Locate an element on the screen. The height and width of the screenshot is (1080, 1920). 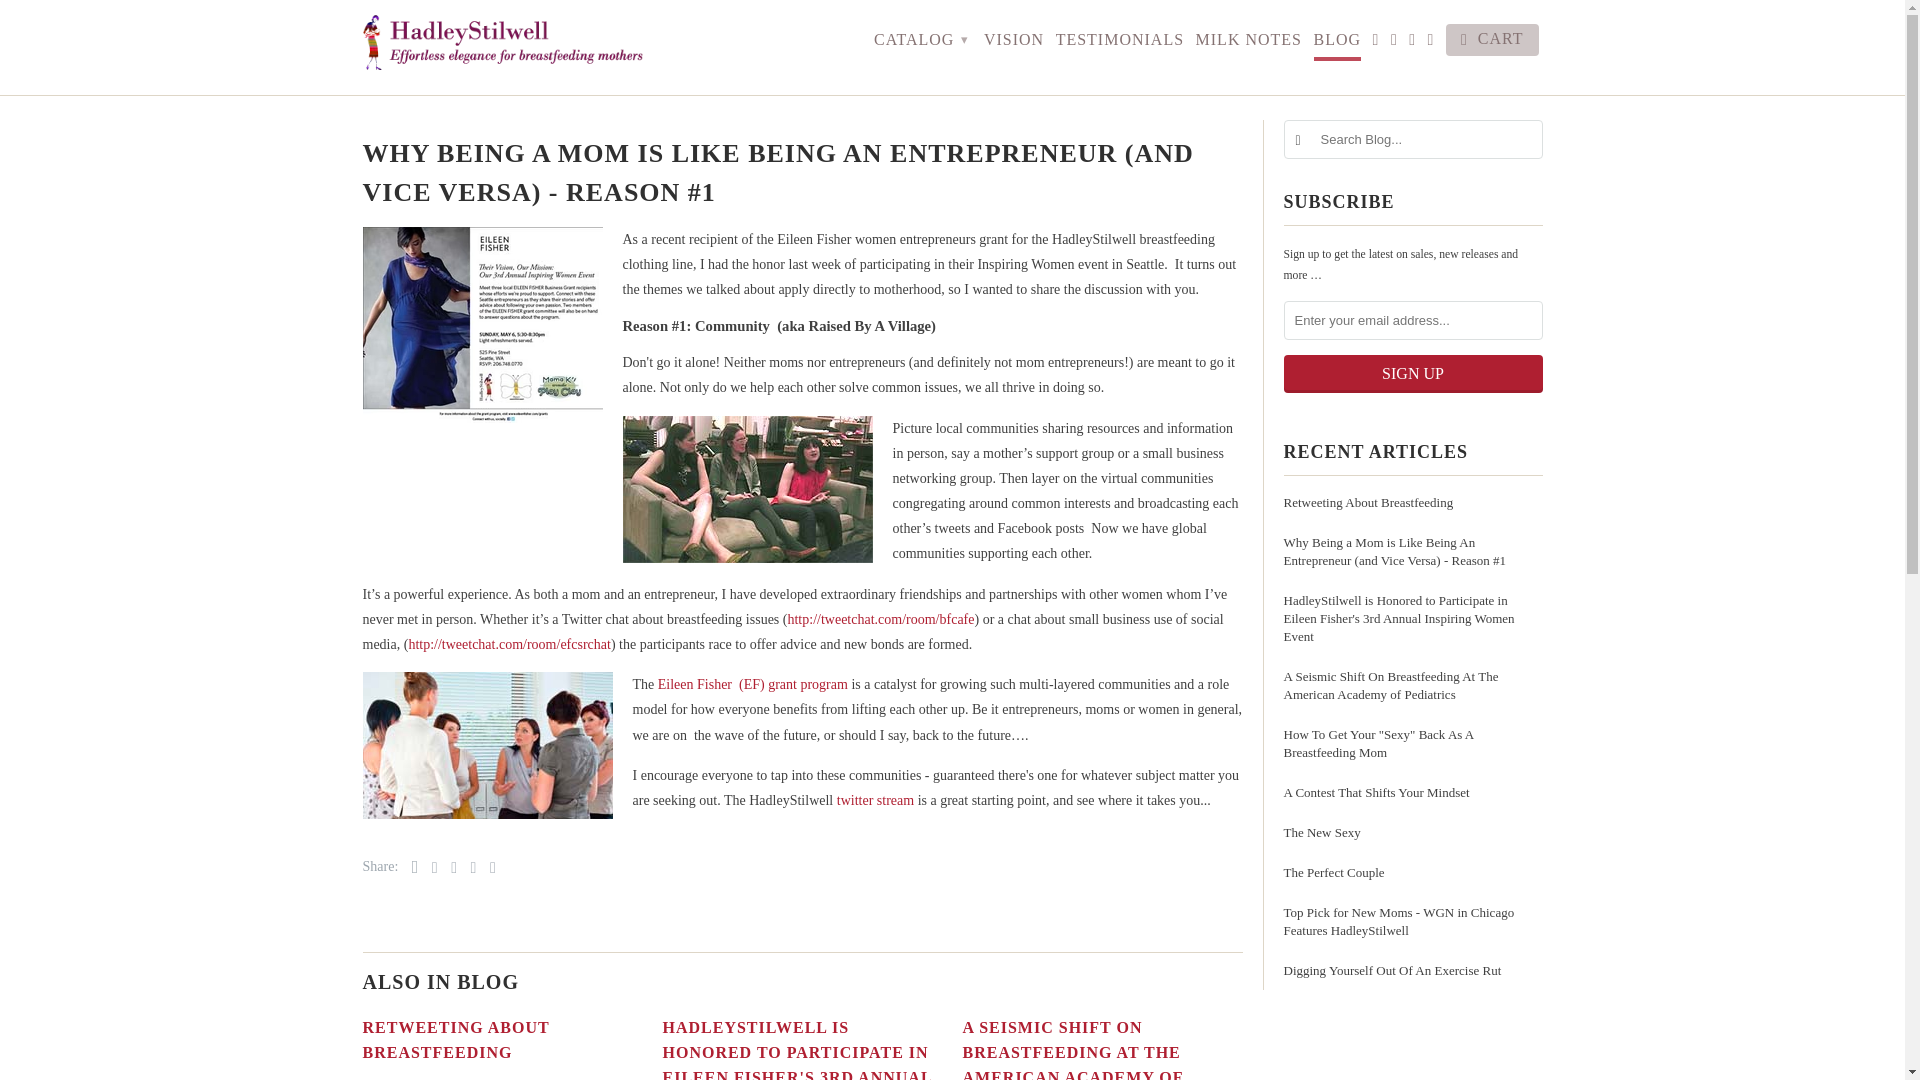
Eileen Fisher Social Media Chat is located at coordinates (508, 644).